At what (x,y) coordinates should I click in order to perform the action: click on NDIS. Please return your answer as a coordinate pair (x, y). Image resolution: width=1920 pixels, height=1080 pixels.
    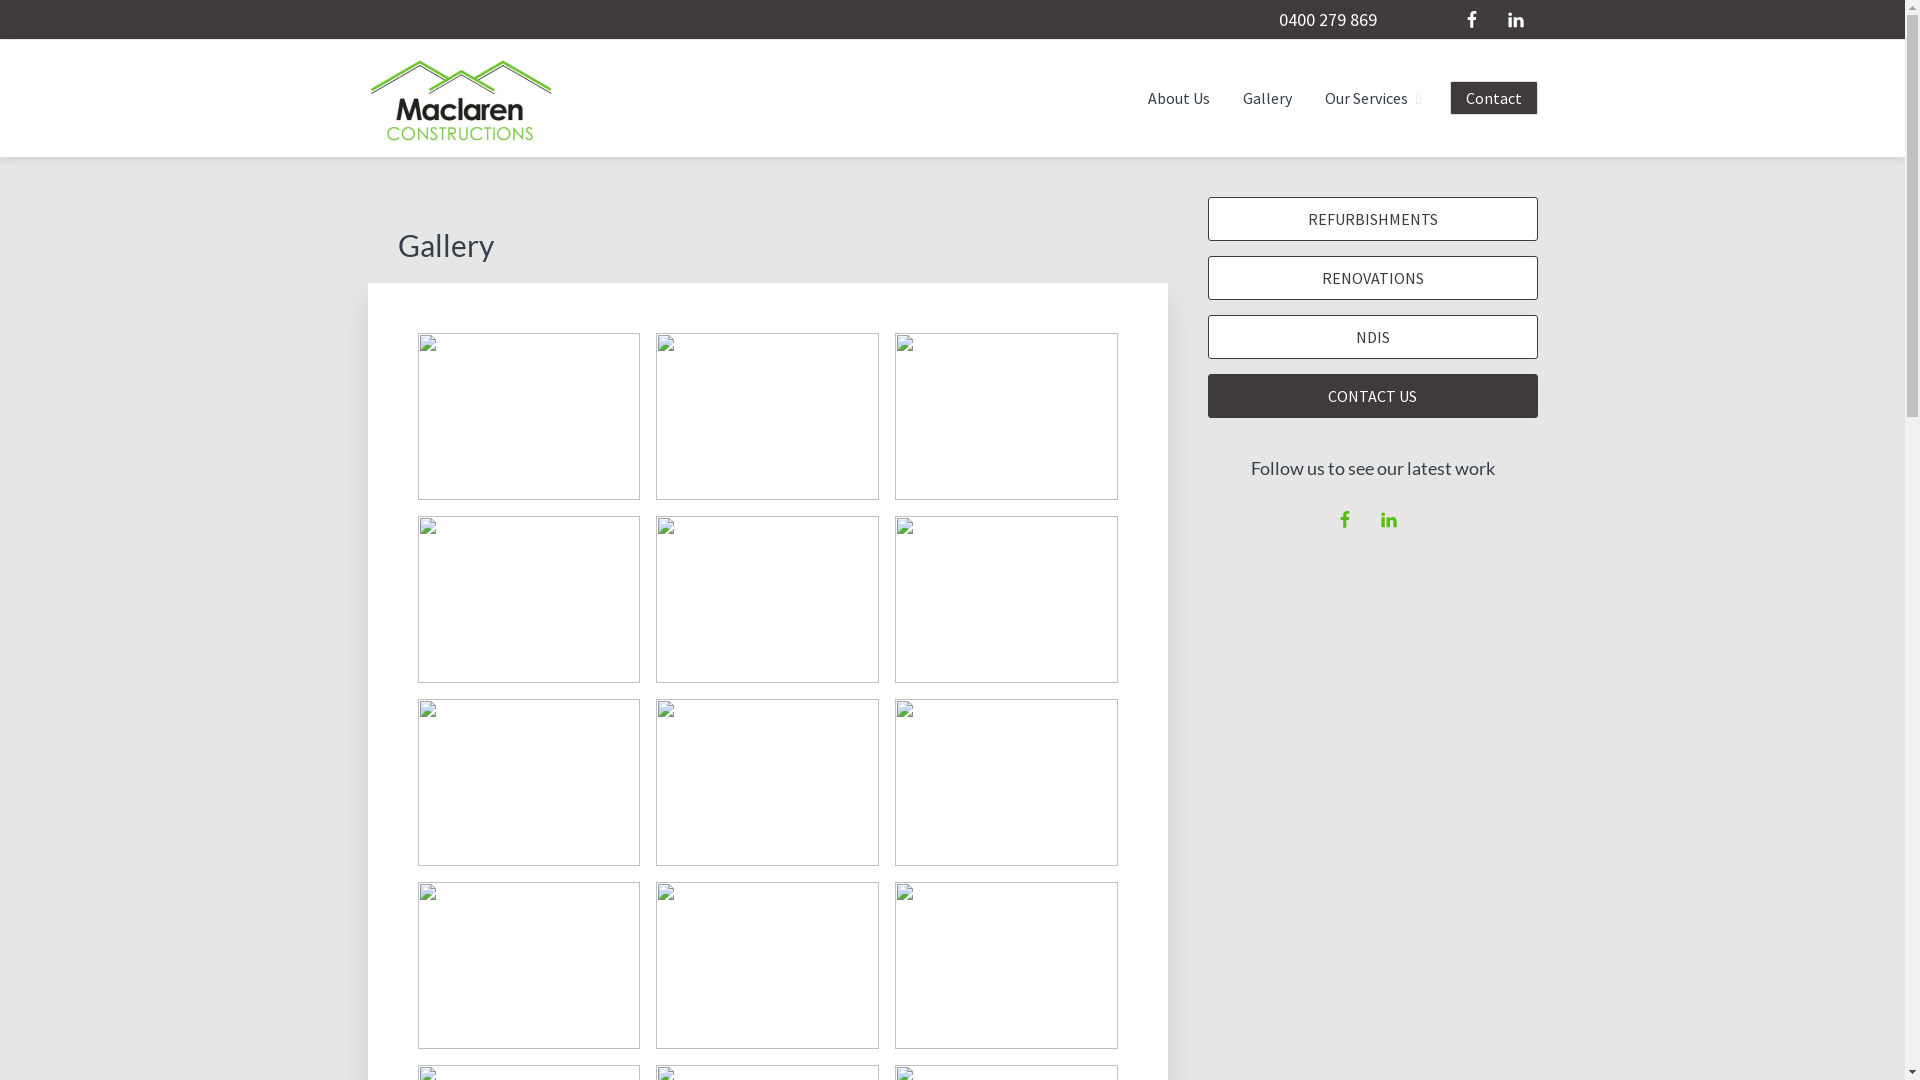
    Looking at the image, I should click on (1373, 337).